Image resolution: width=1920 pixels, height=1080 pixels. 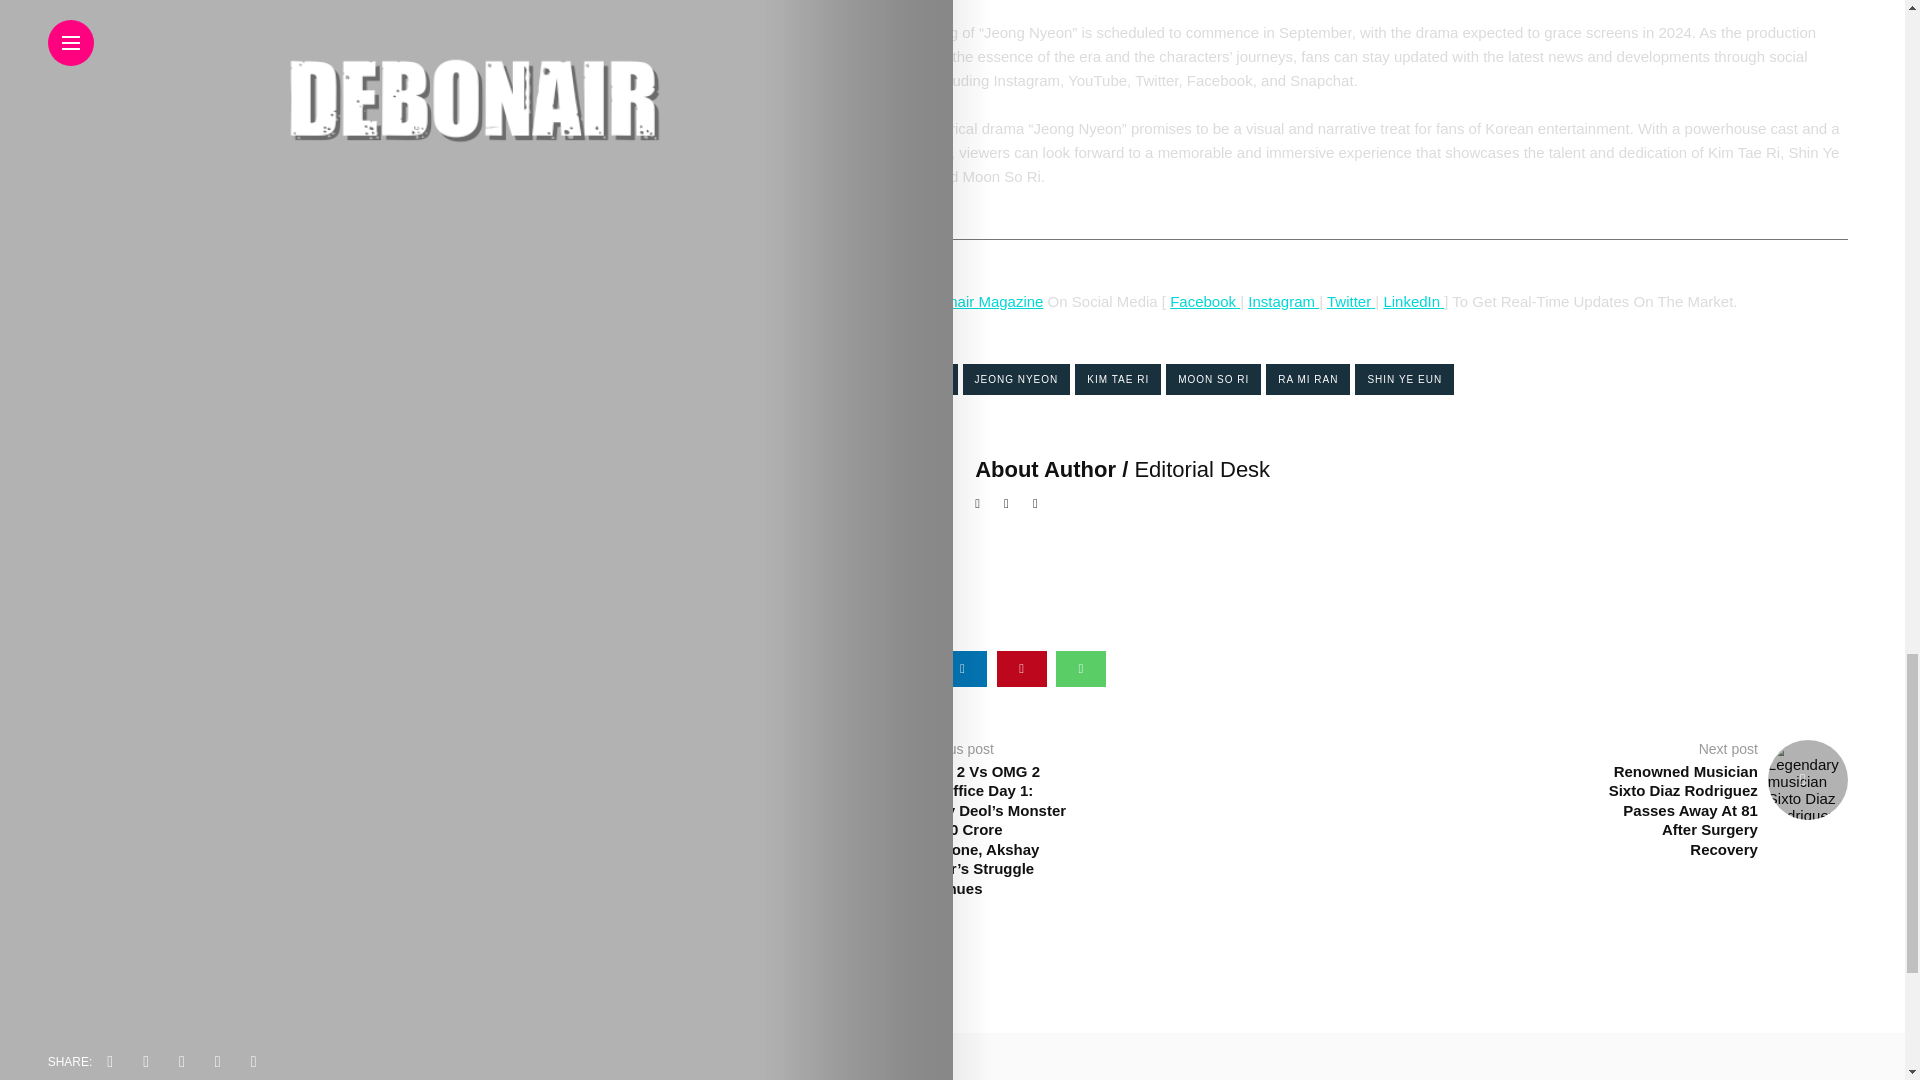 What do you see at coordinates (1015, 379) in the screenshot?
I see `JEONG NYEON` at bounding box center [1015, 379].